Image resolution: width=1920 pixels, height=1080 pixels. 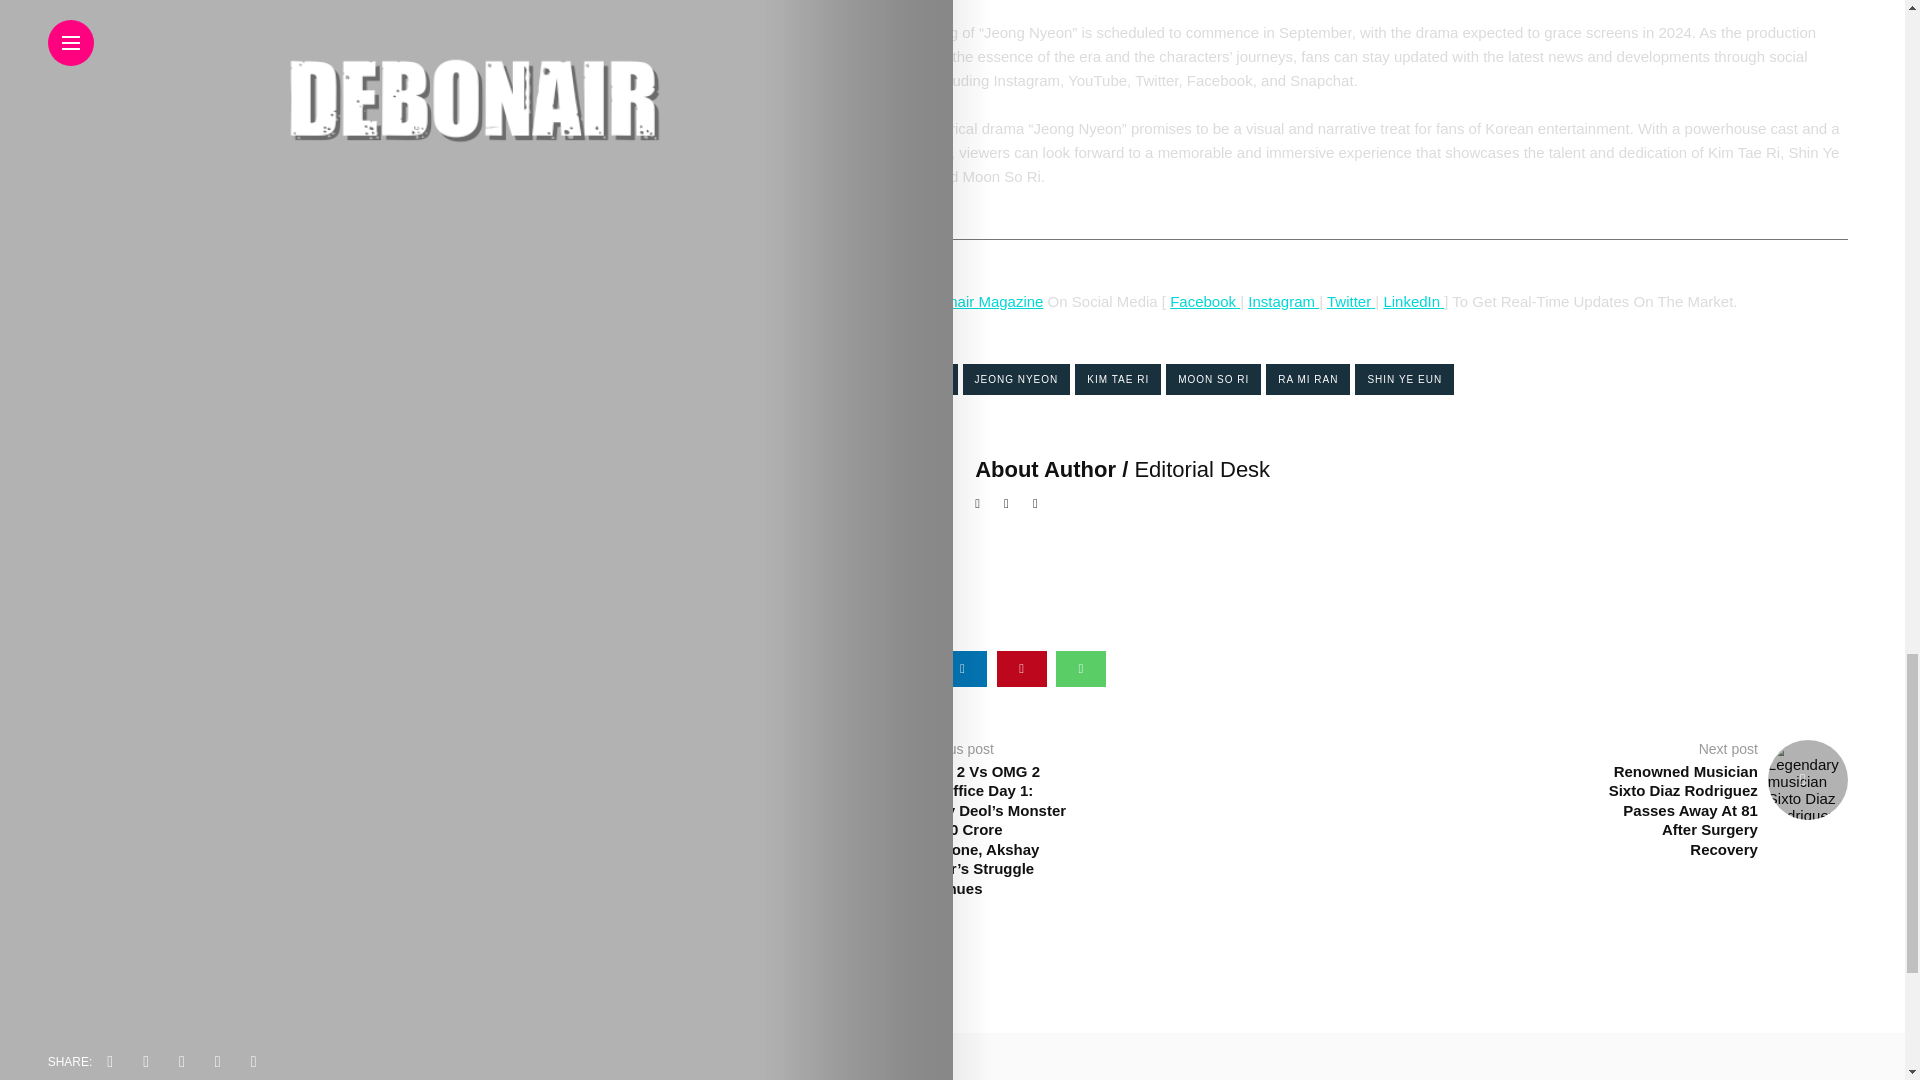 What do you see at coordinates (1015, 379) in the screenshot?
I see `JEONG NYEON` at bounding box center [1015, 379].